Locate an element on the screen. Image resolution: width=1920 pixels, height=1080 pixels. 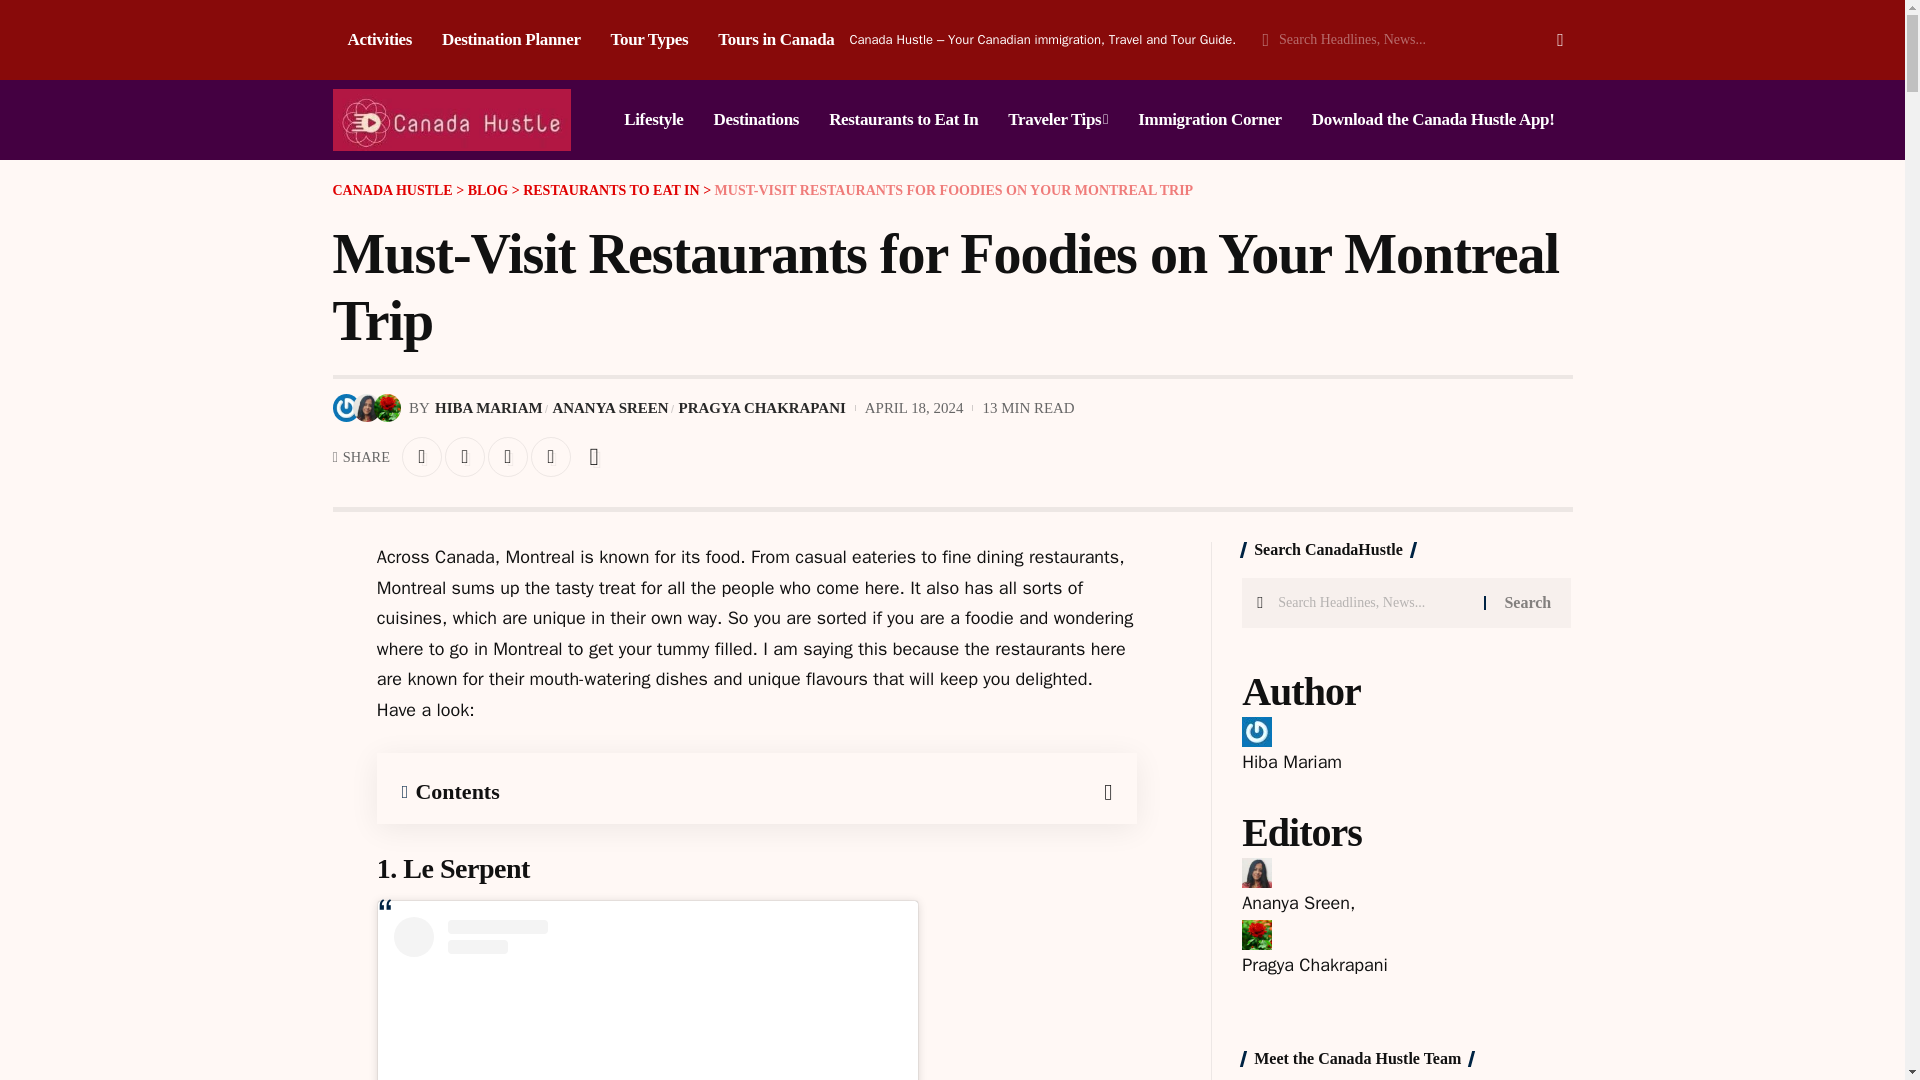
Immigration Corner is located at coordinates (1210, 119).